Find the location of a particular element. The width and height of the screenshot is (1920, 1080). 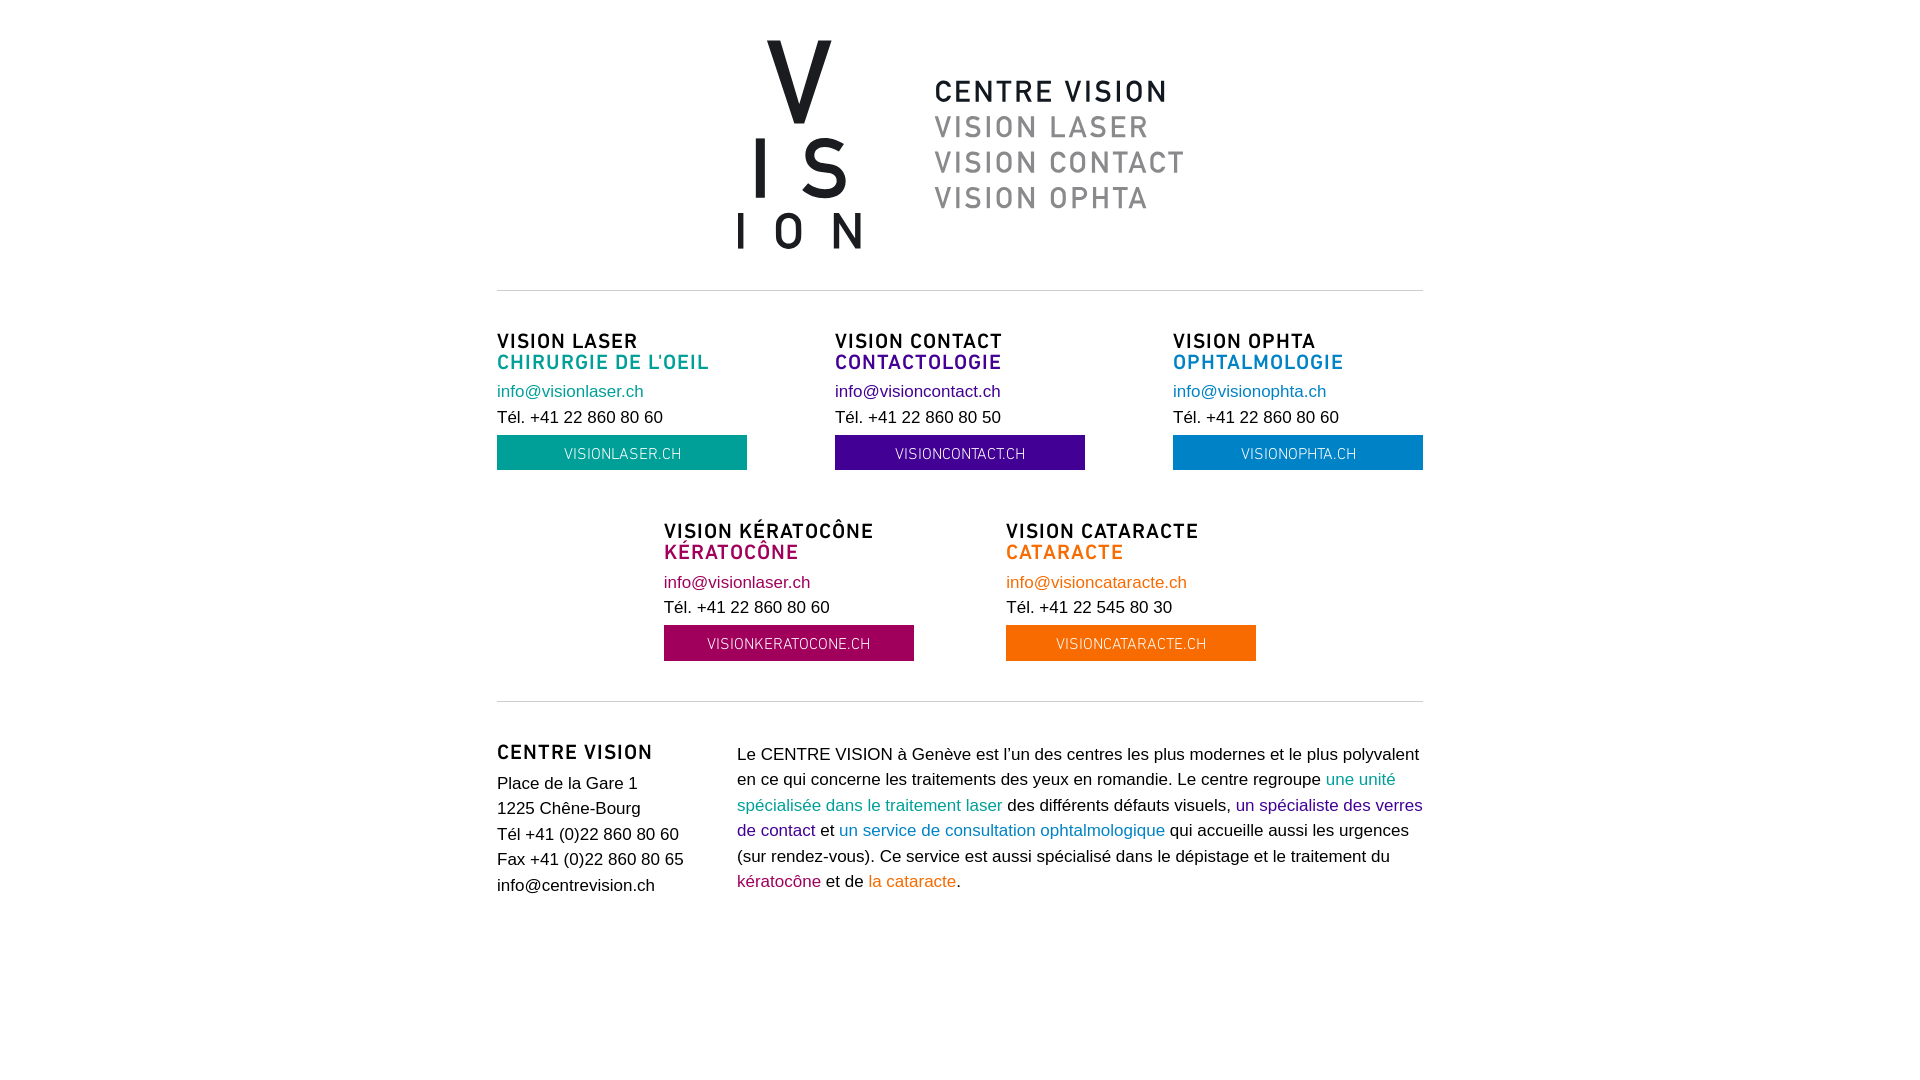

info@visionlaser.ch is located at coordinates (738, 582).